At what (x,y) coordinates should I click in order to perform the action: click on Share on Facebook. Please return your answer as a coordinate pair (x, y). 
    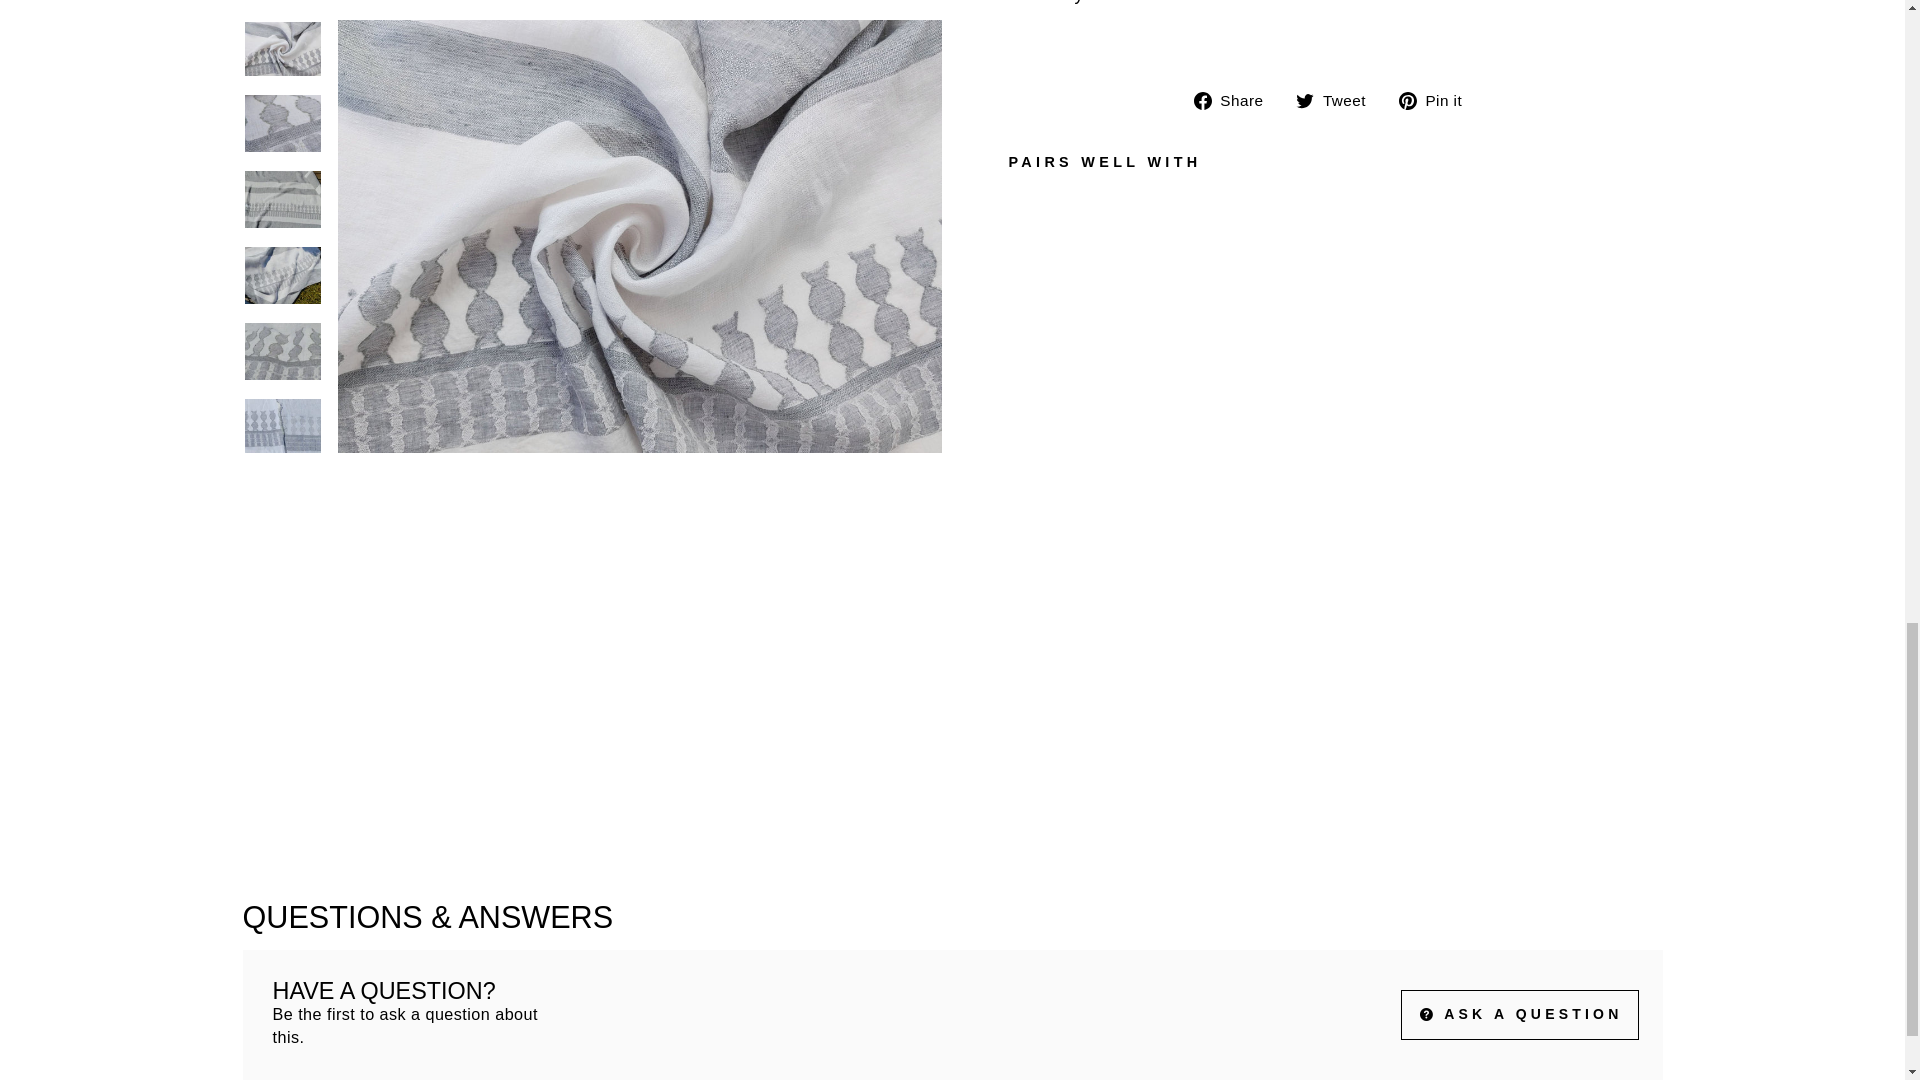
    Looking at the image, I should click on (1236, 100).